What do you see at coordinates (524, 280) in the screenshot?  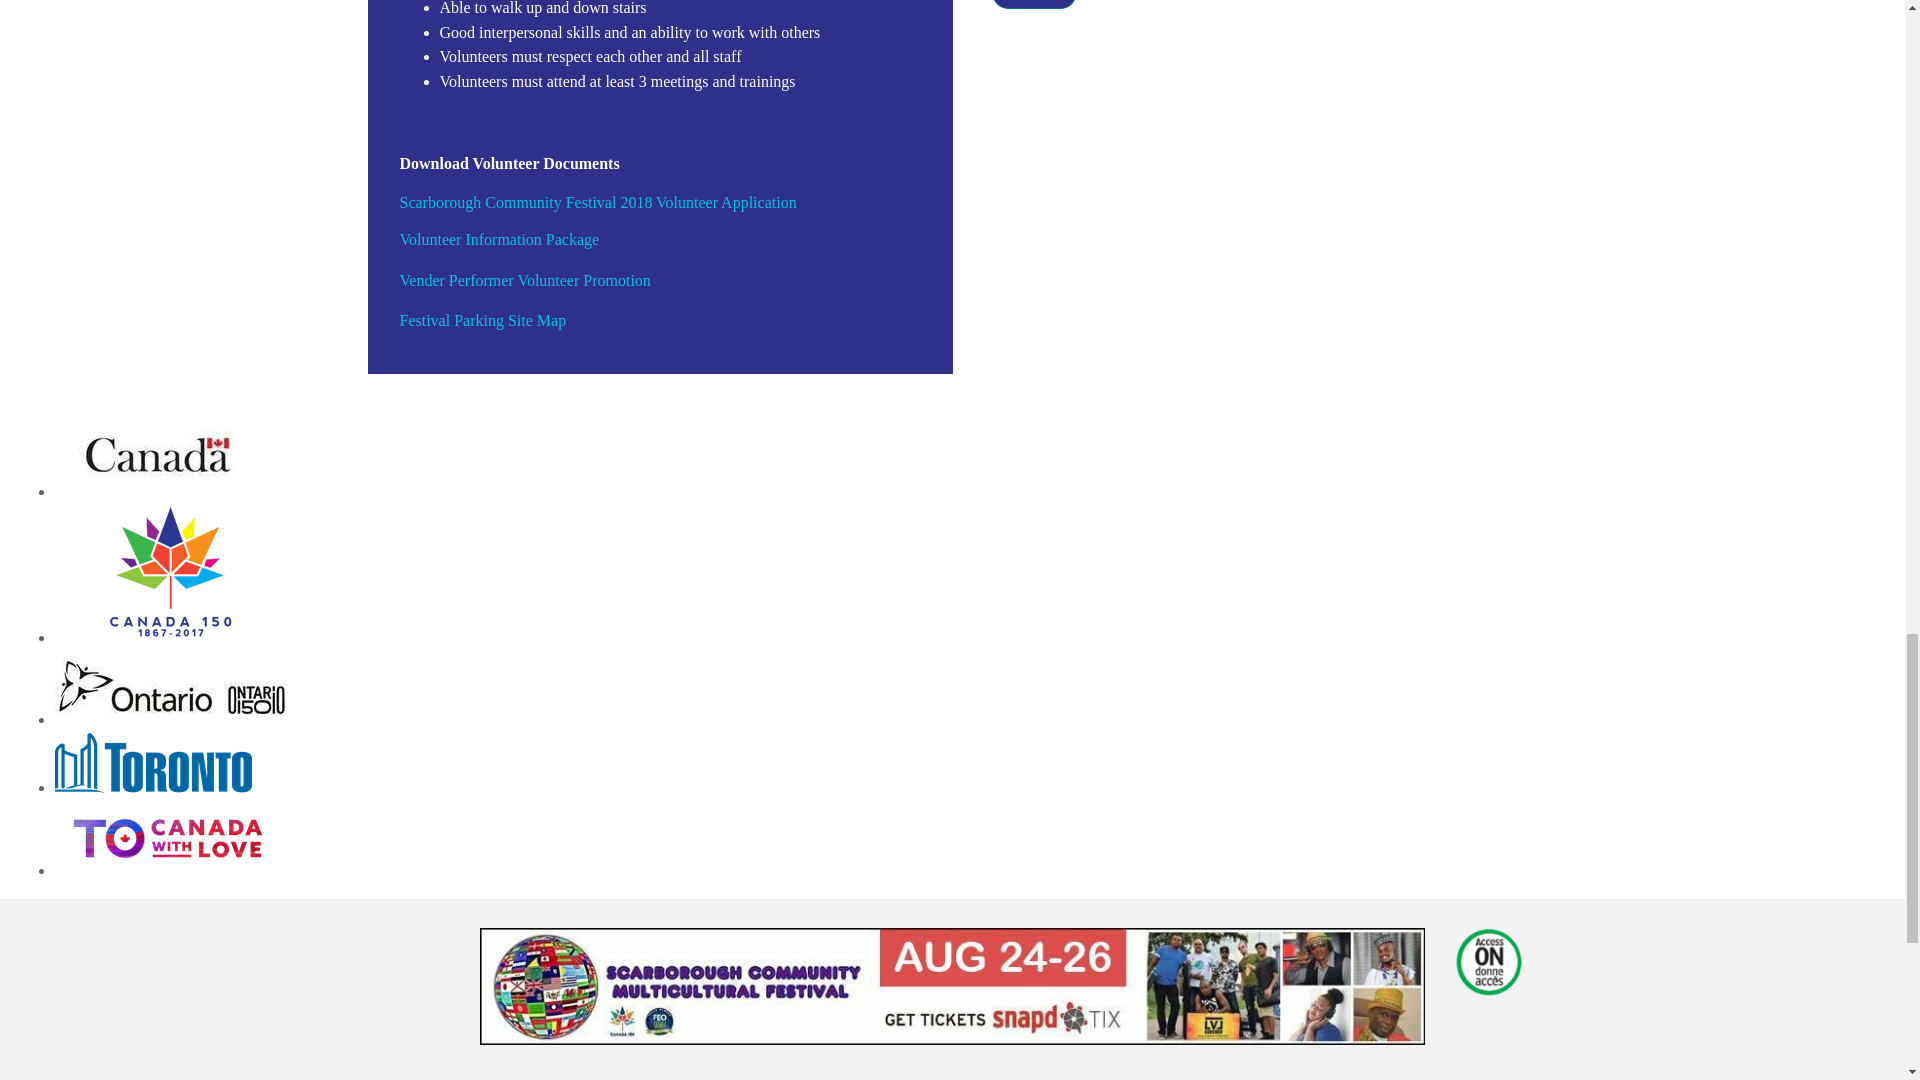 I see `Vender Performer Volunteer Promotion` at bounding box center [524, 280].